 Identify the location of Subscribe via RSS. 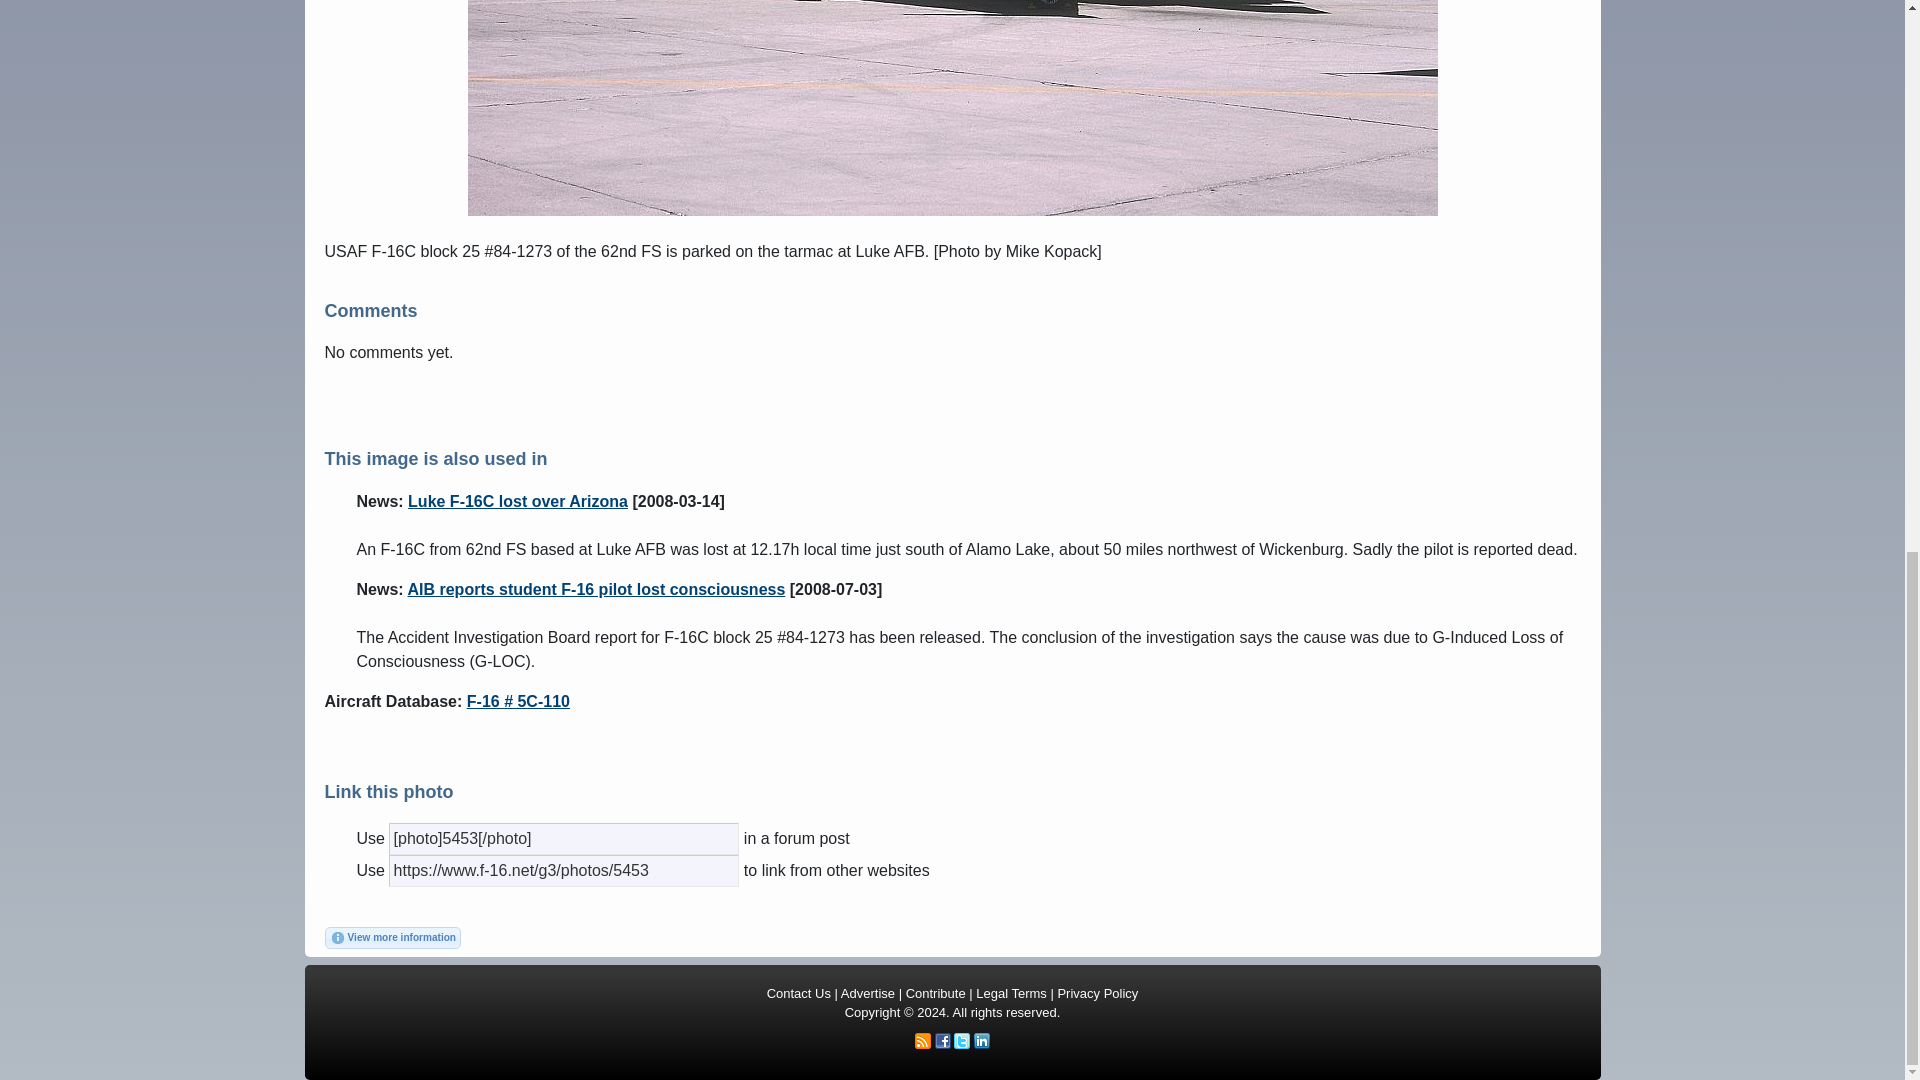
(923, 1040).